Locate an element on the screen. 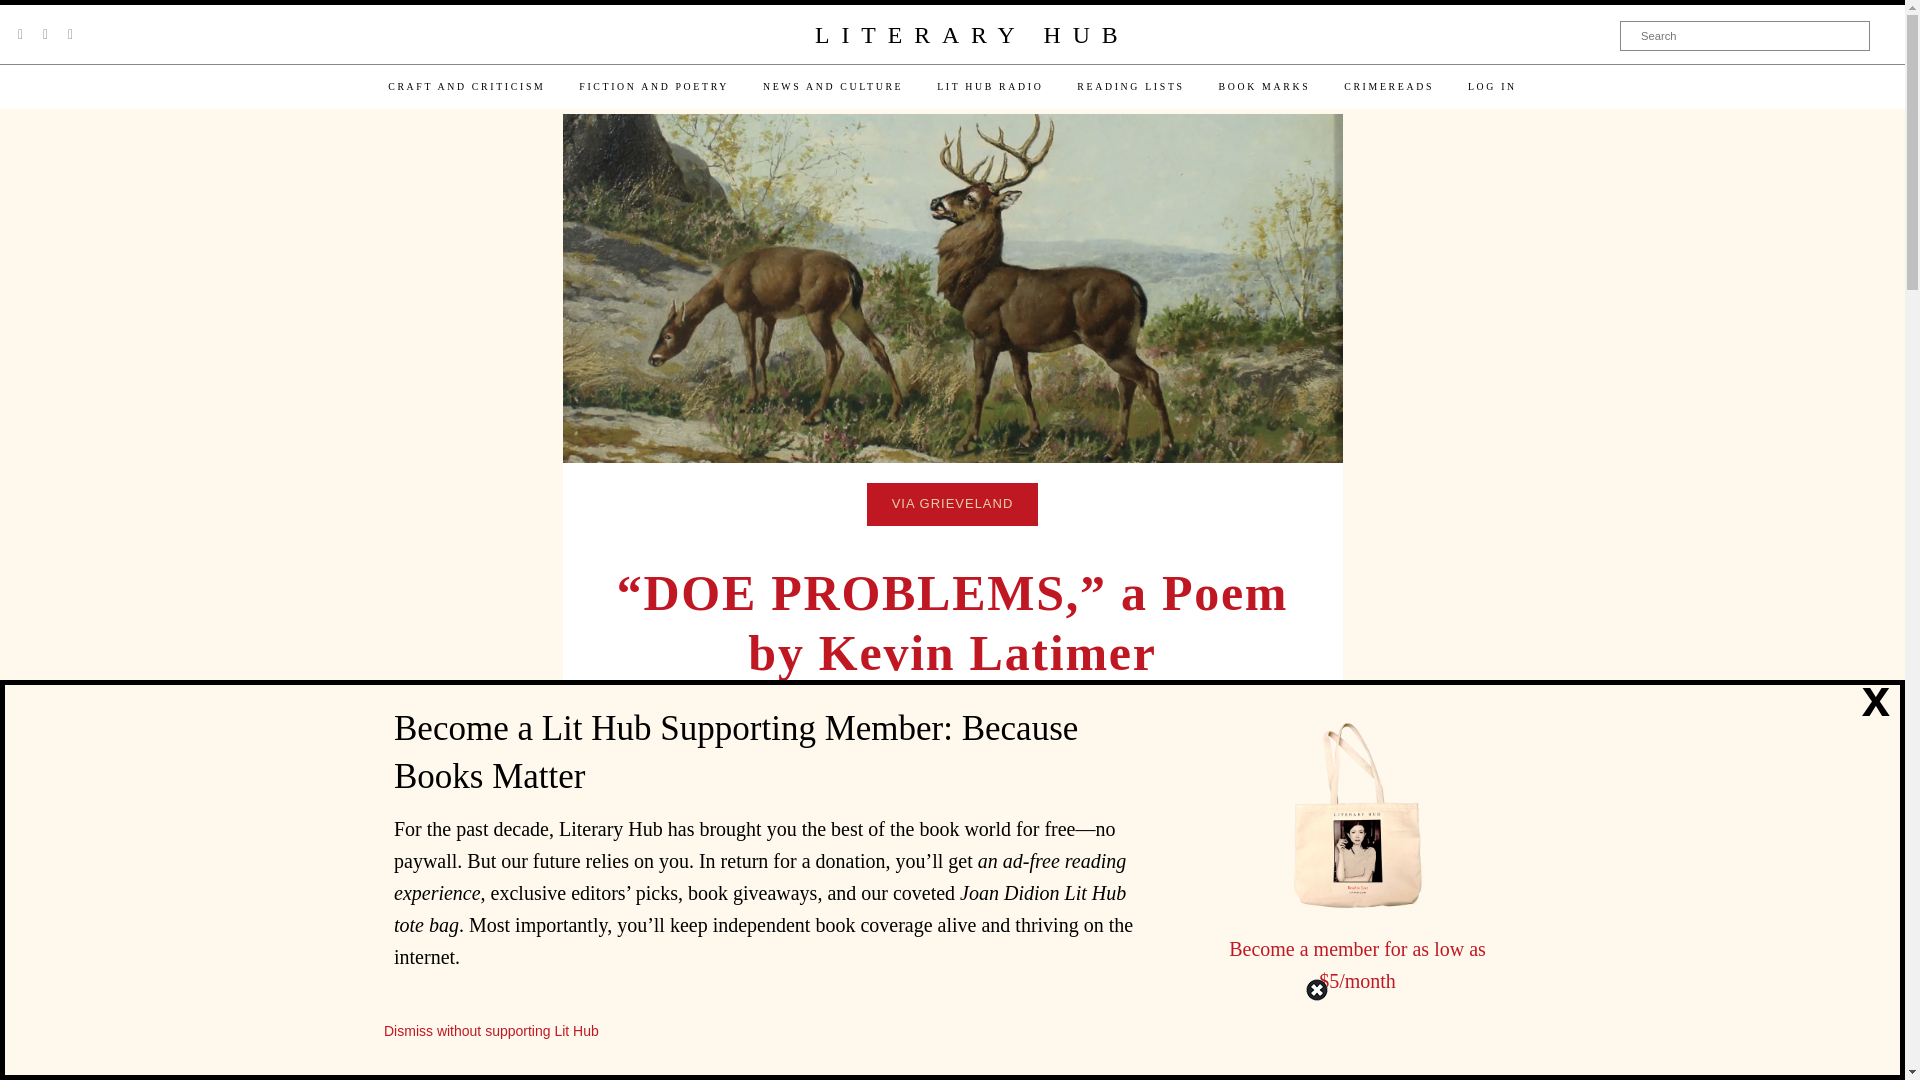 The height and width of the screenshot is (1080, 1920). NEWS AND CULTURE is located at coordinates (832, 86).